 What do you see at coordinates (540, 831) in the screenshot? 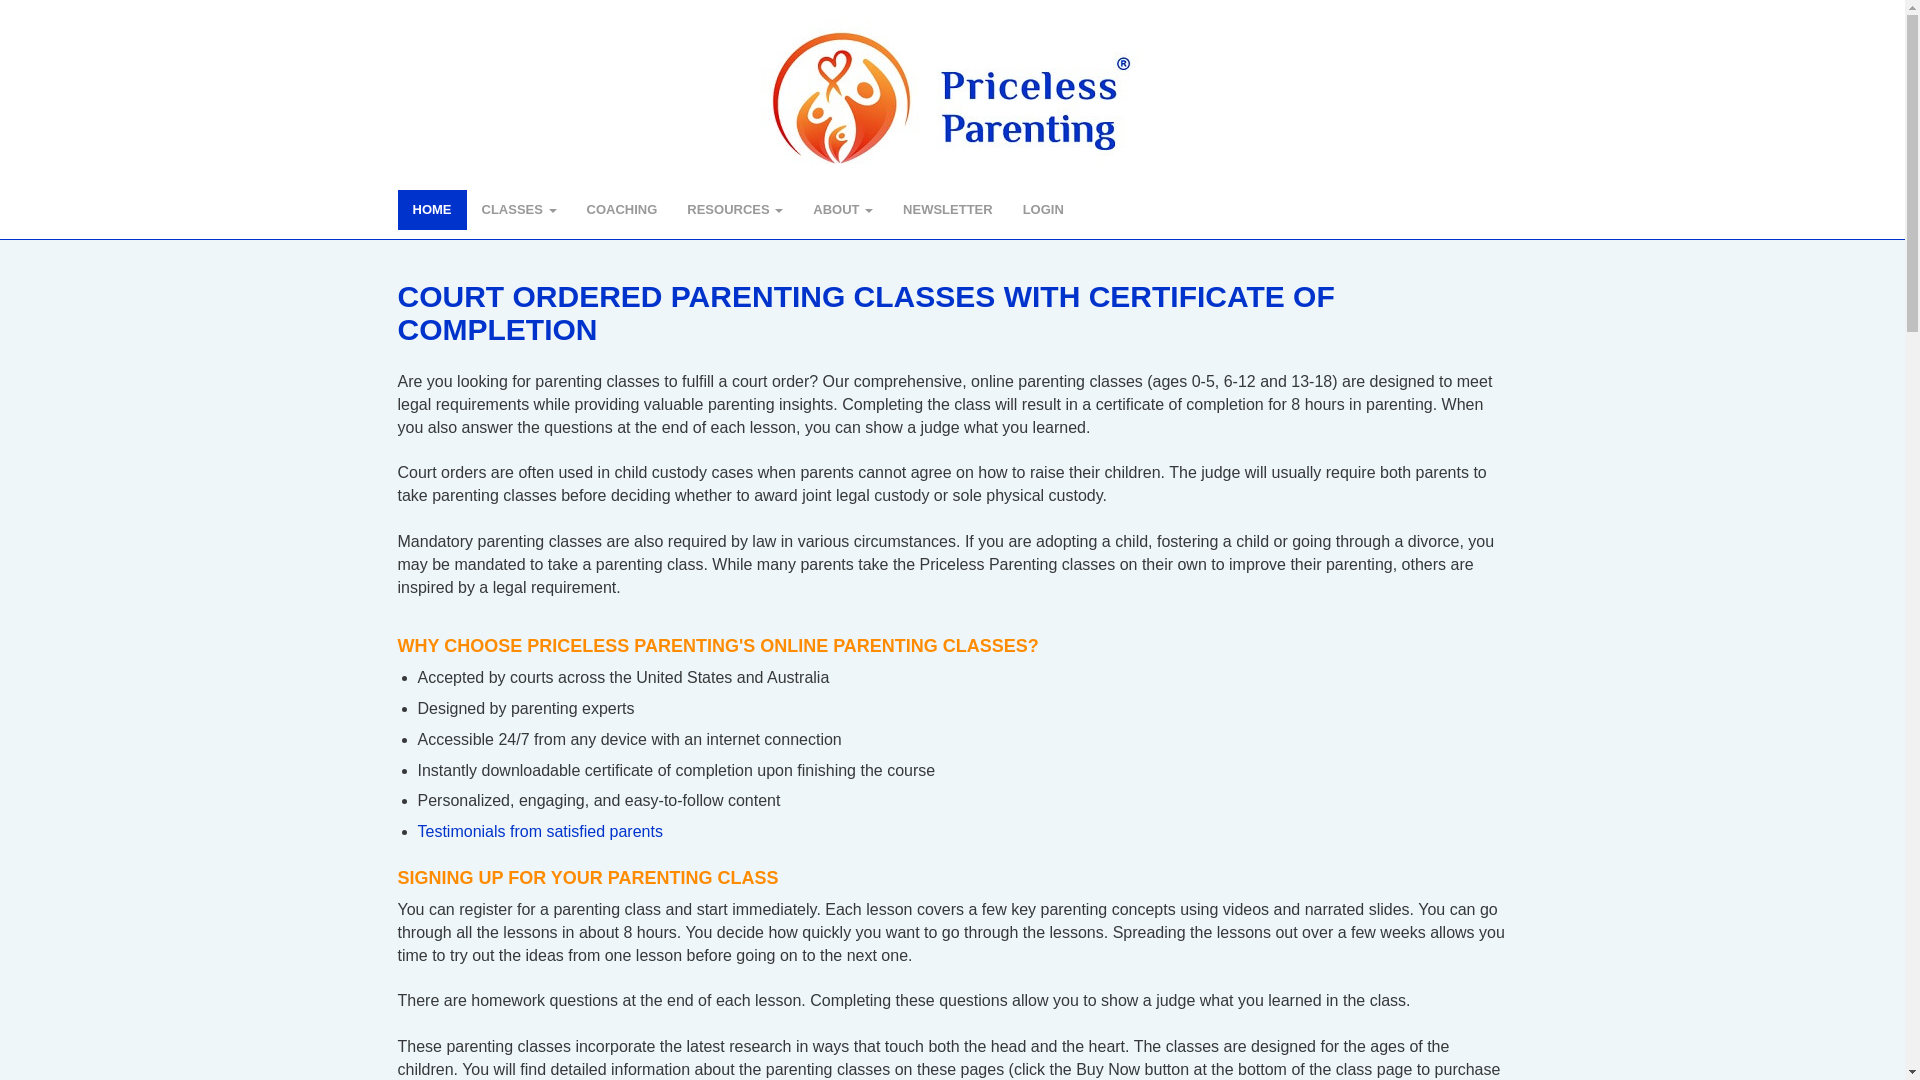
I see `Testimonials from satisfied parents` at bounding box center [540, 831].